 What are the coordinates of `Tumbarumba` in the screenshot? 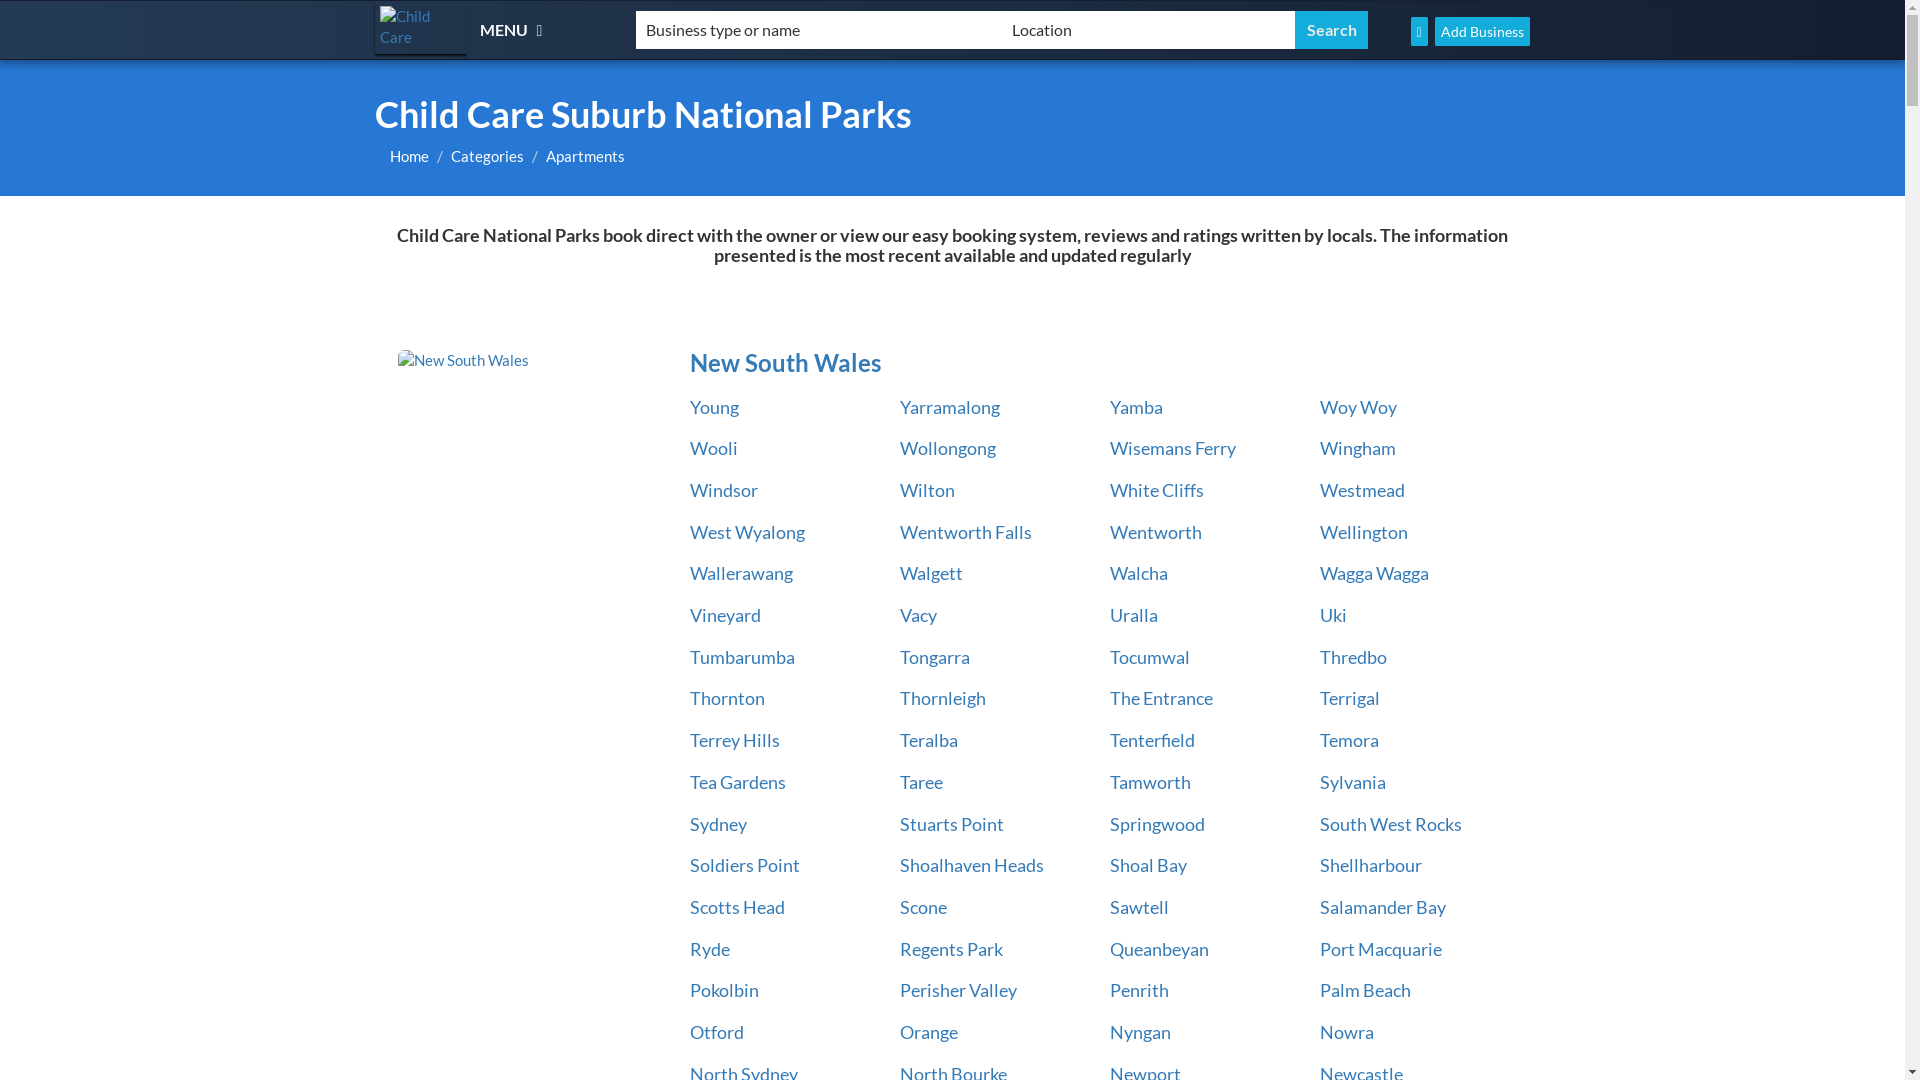 It's located at (742, 657).